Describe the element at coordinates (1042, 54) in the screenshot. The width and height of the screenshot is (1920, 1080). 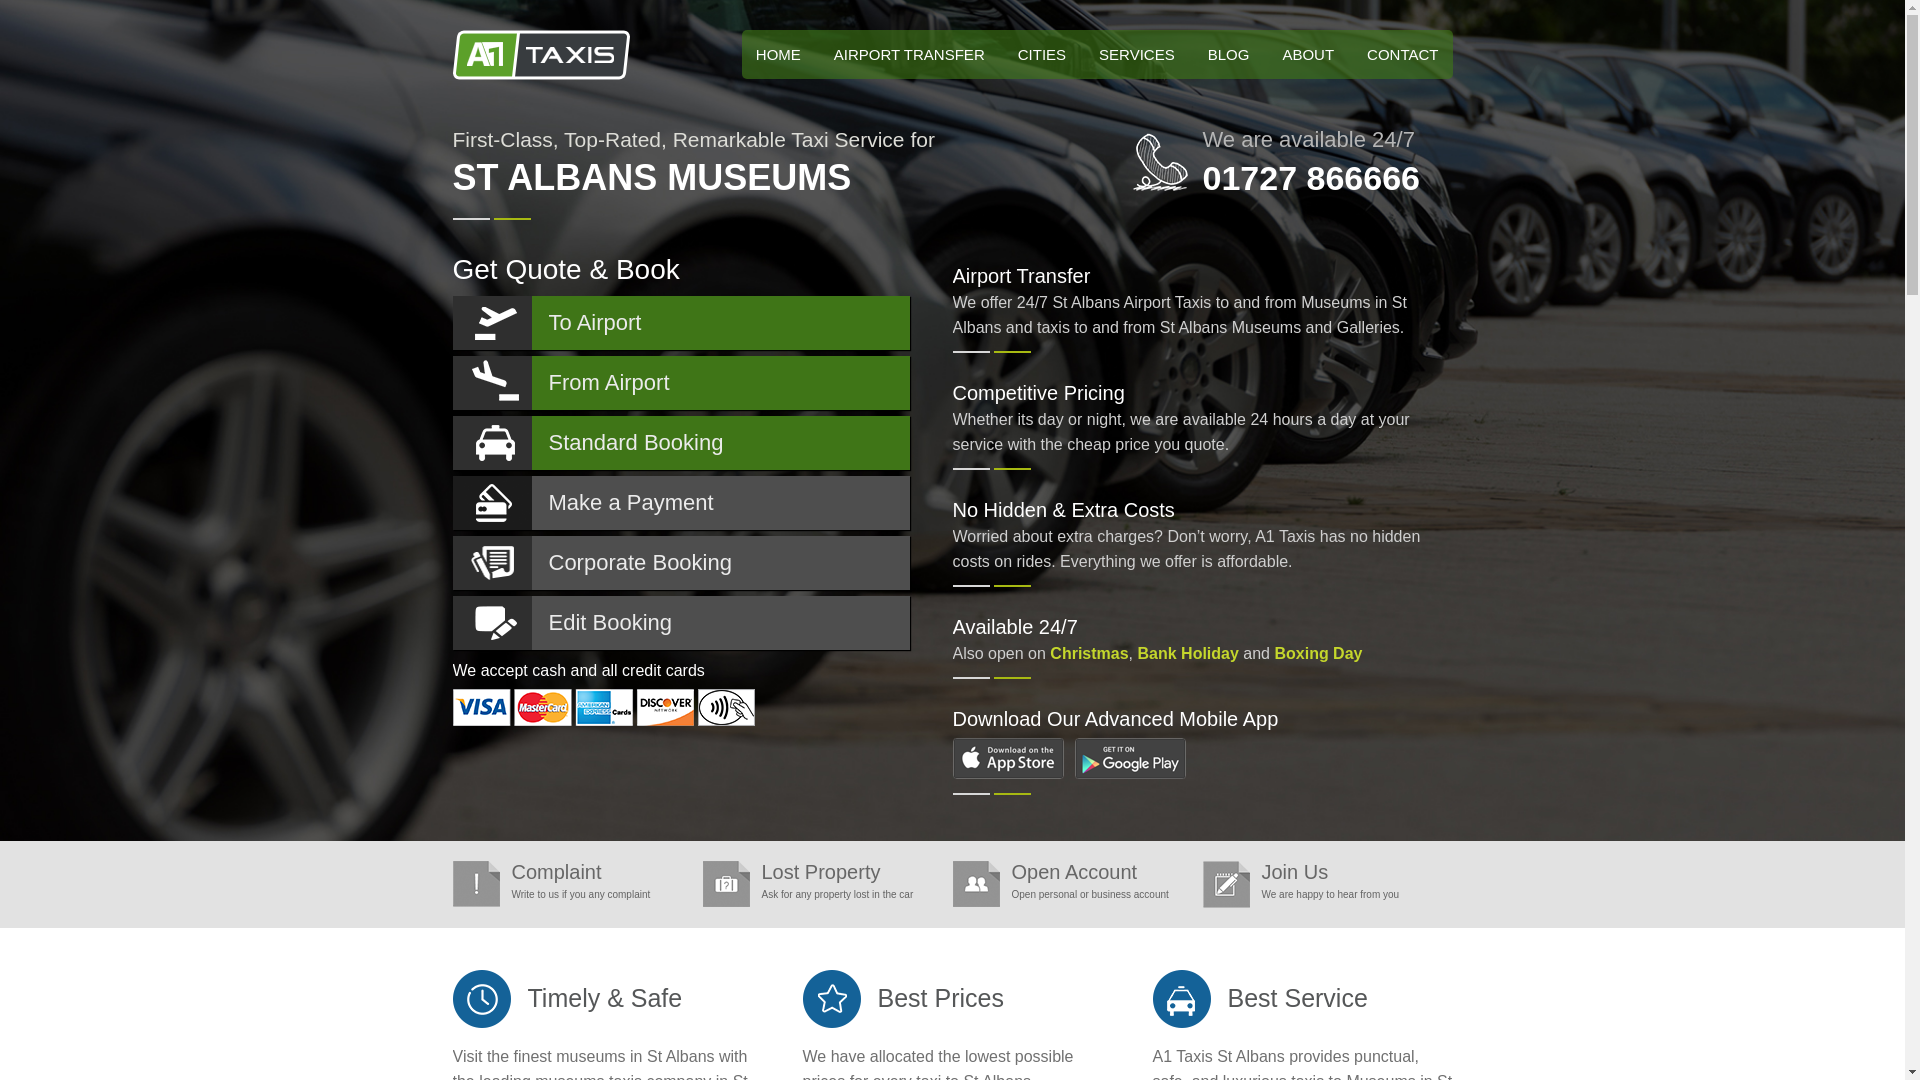
I see `CITIES` at that location.